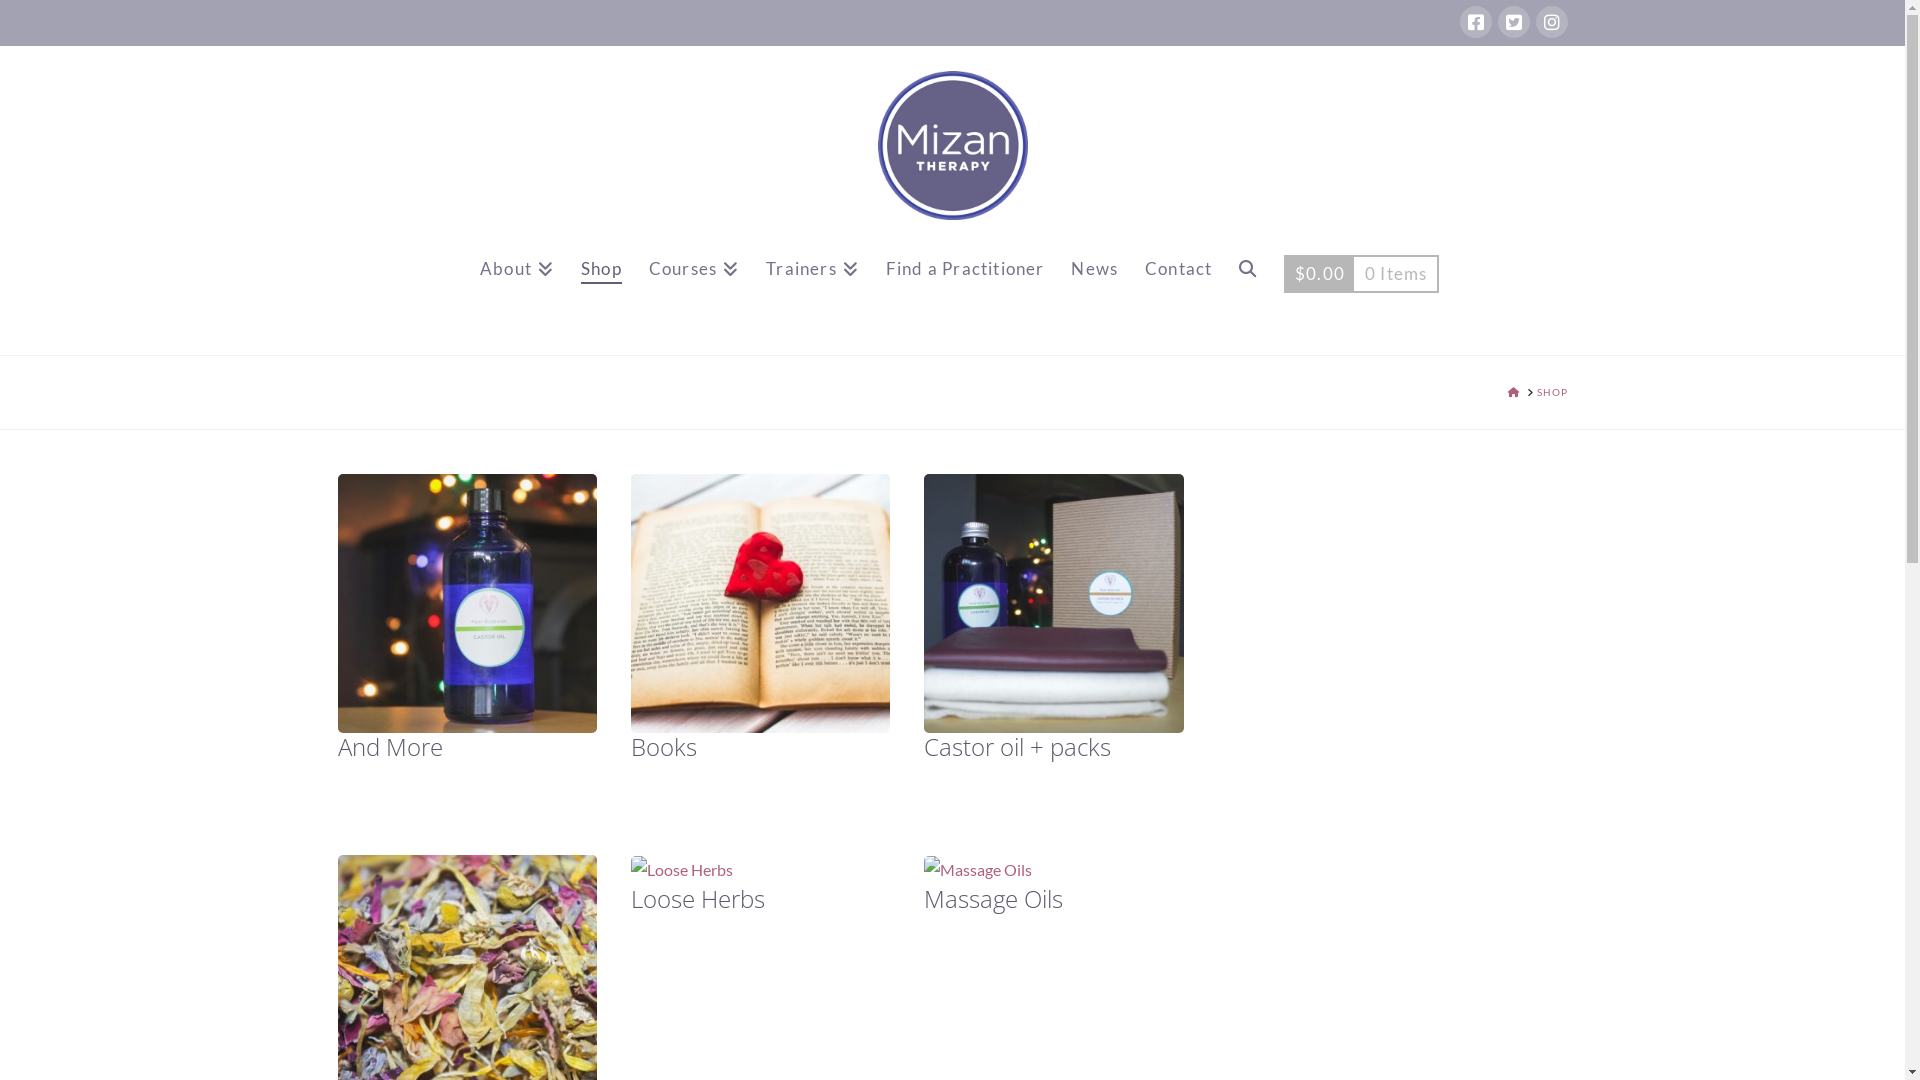  I want to click on Loose Herbs, so click(761, 892).